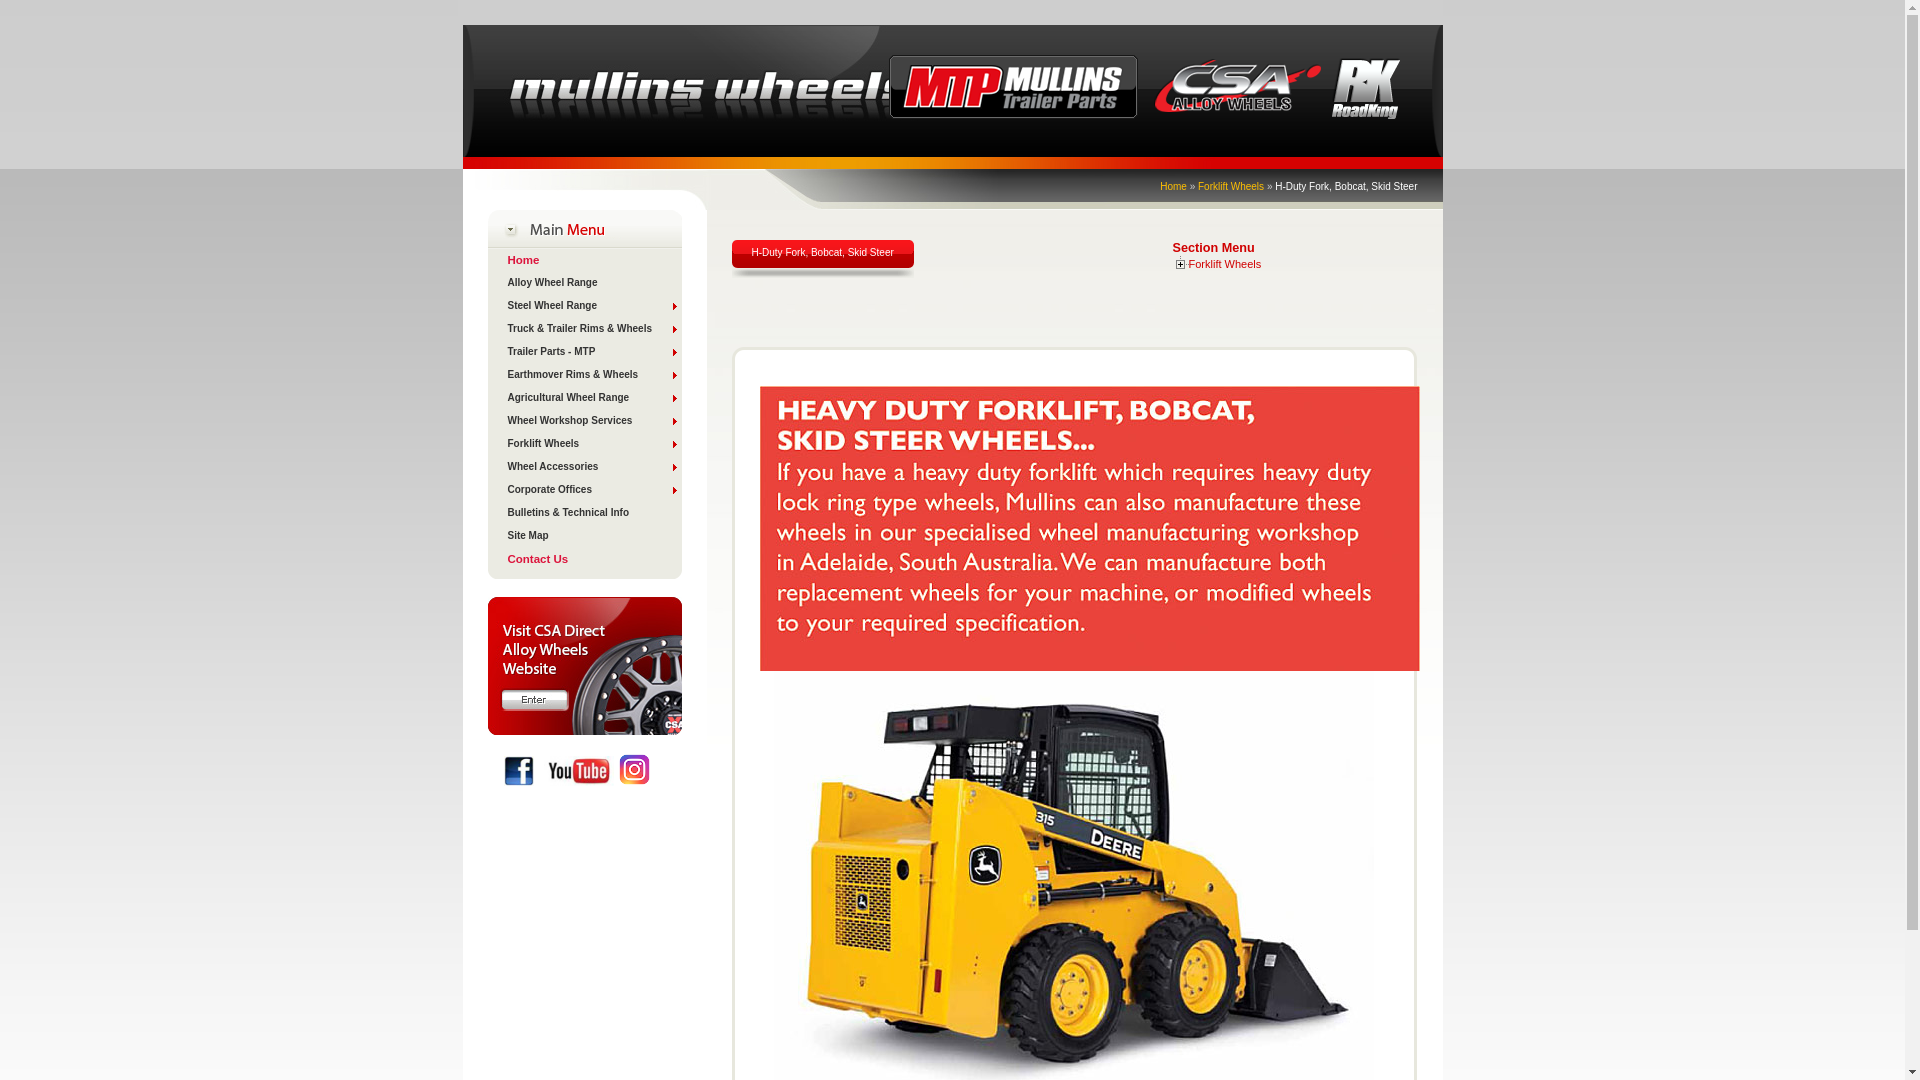 The width and height of the screenshot is (1920, 1080). What do you see at coordinates (585, 260) in the screenshot?
I see `Home` at bounding box center [585, 260].